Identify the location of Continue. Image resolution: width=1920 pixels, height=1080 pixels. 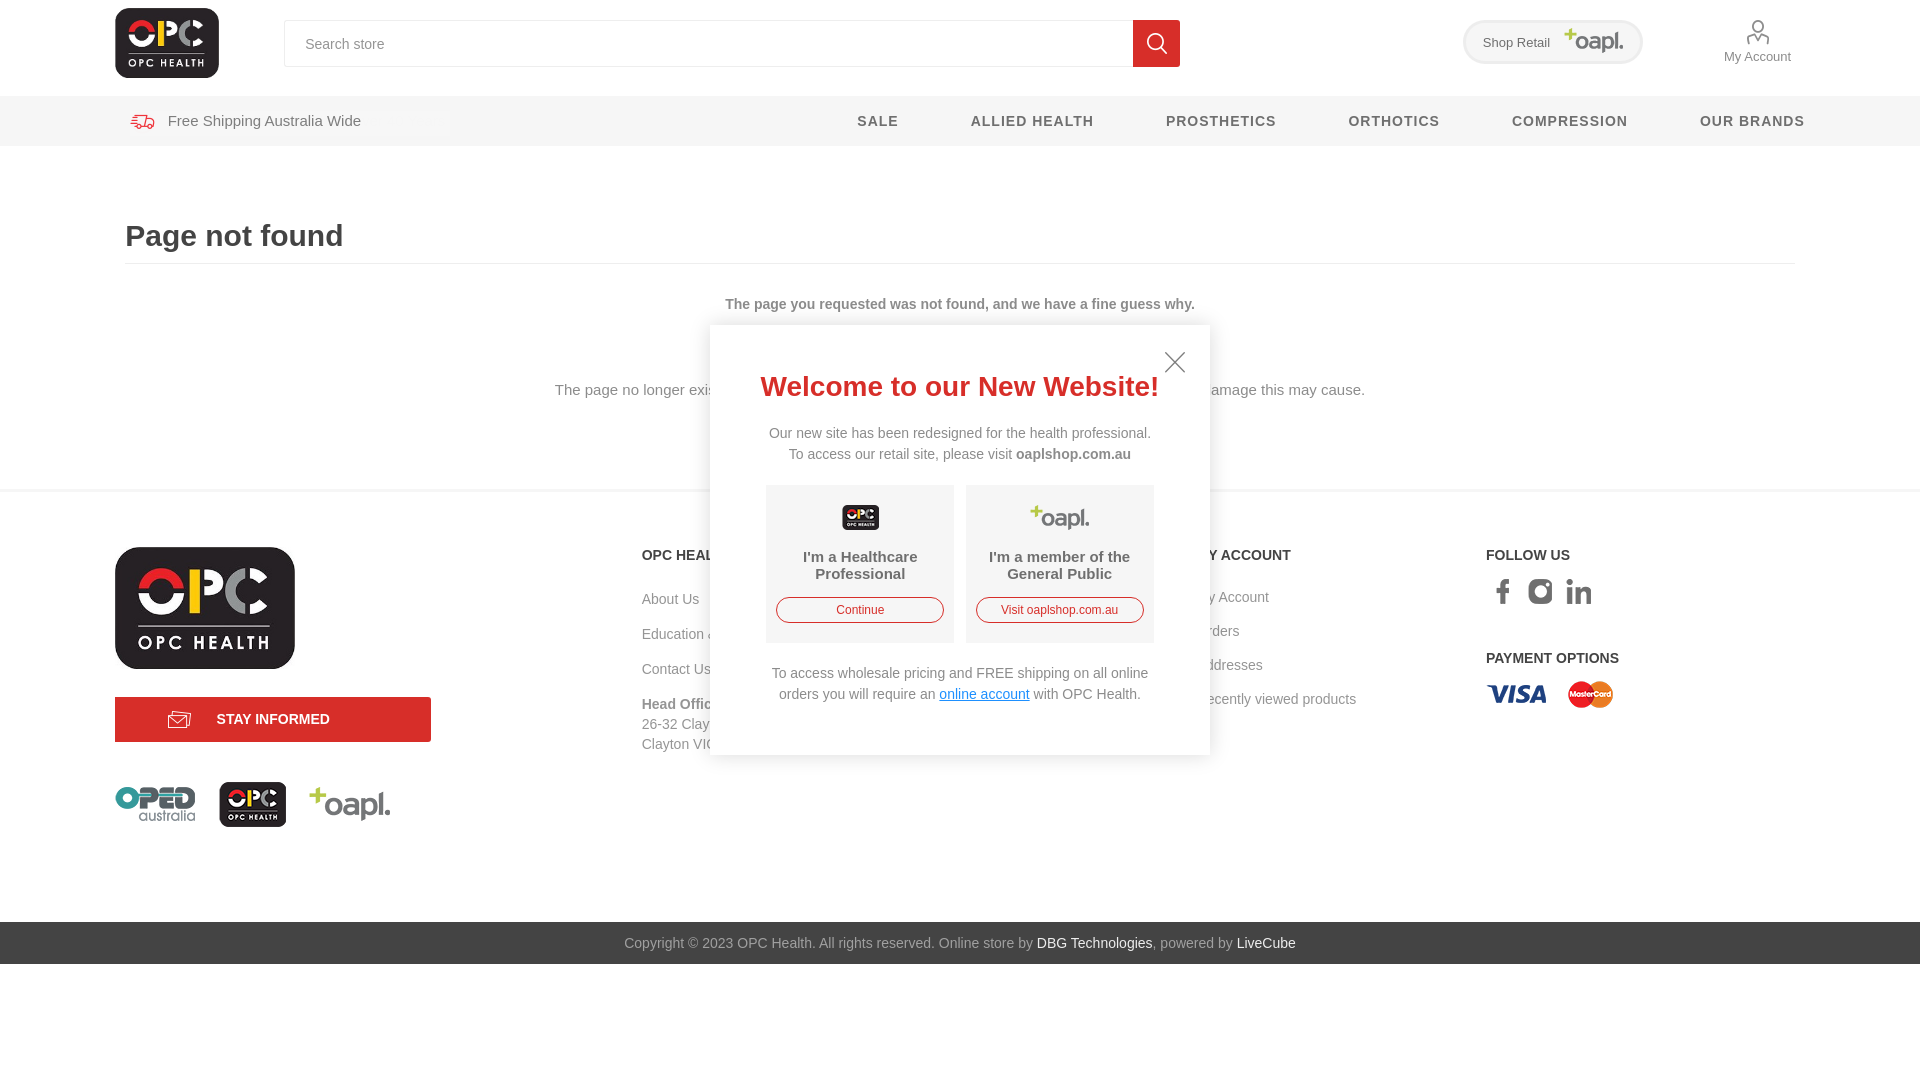
(860, 610).